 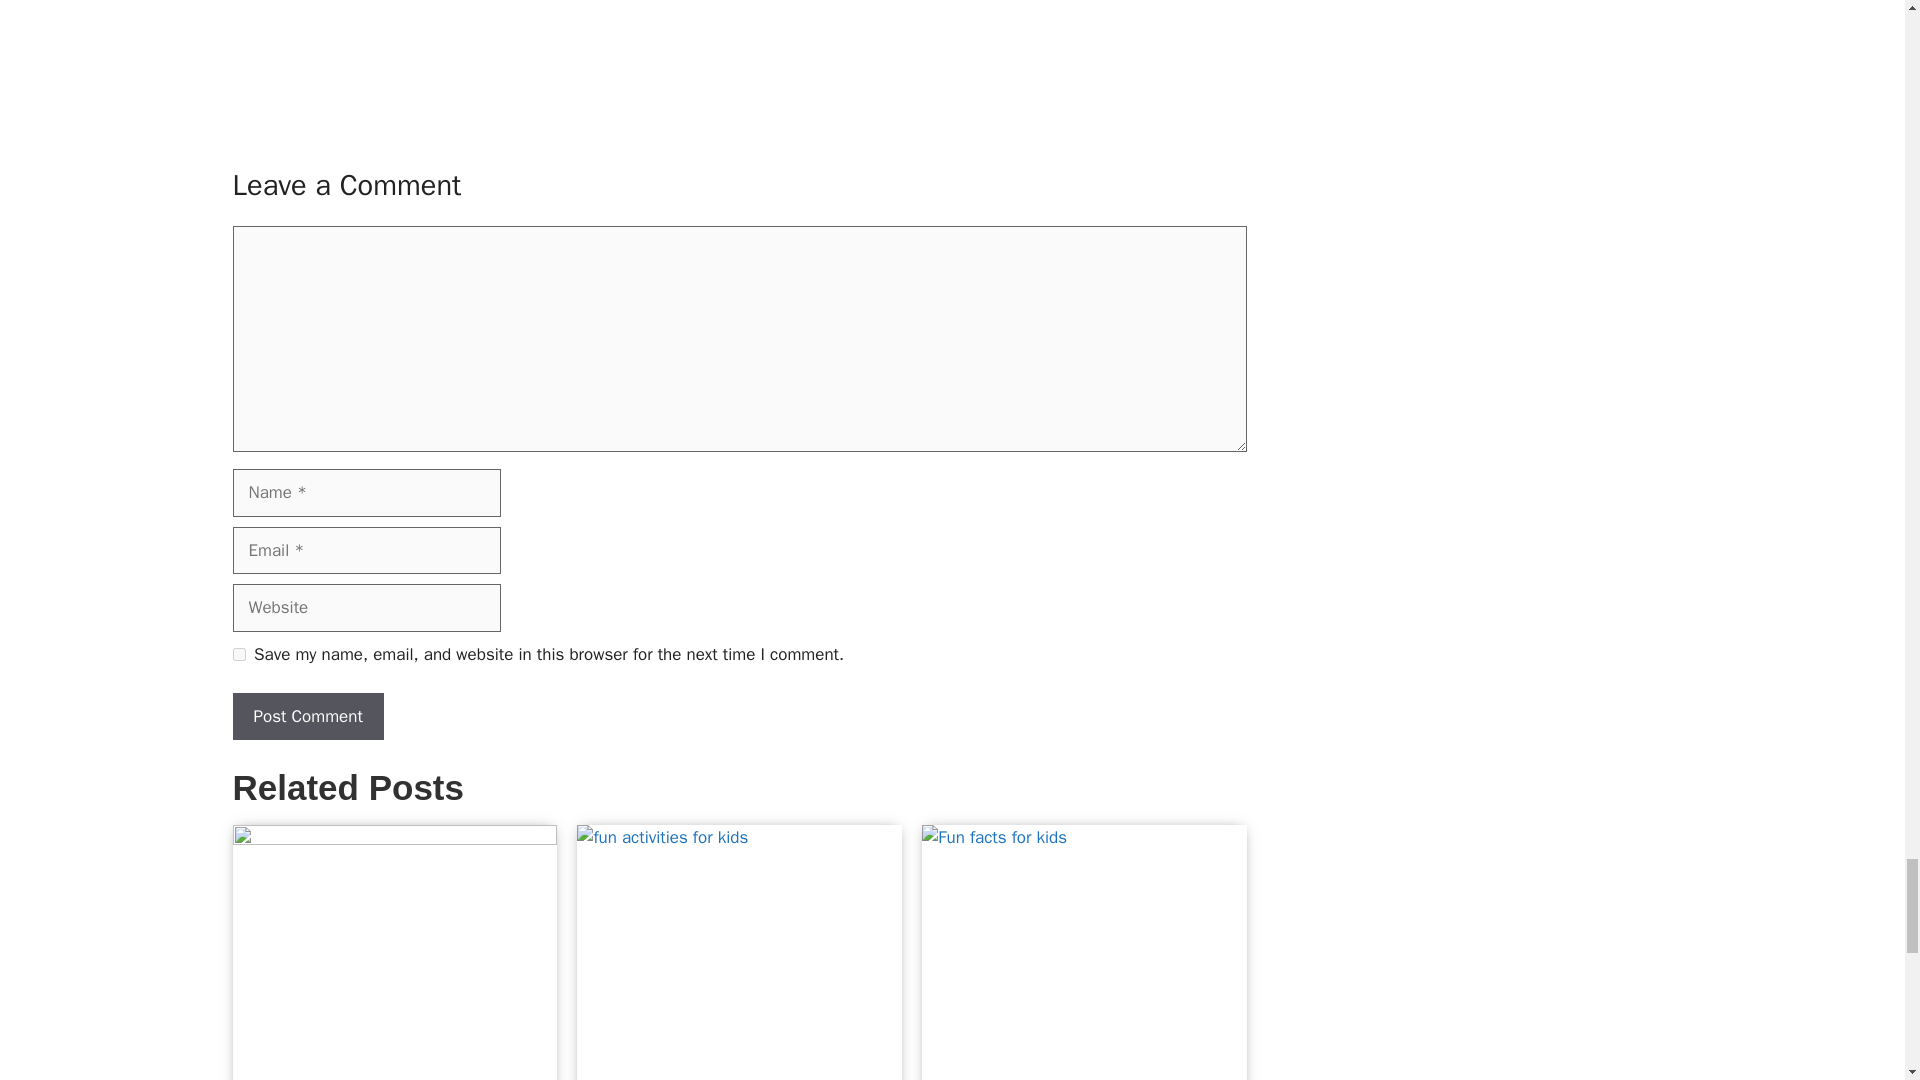 I want to click on Post Comment, so click(x=307, y=716).